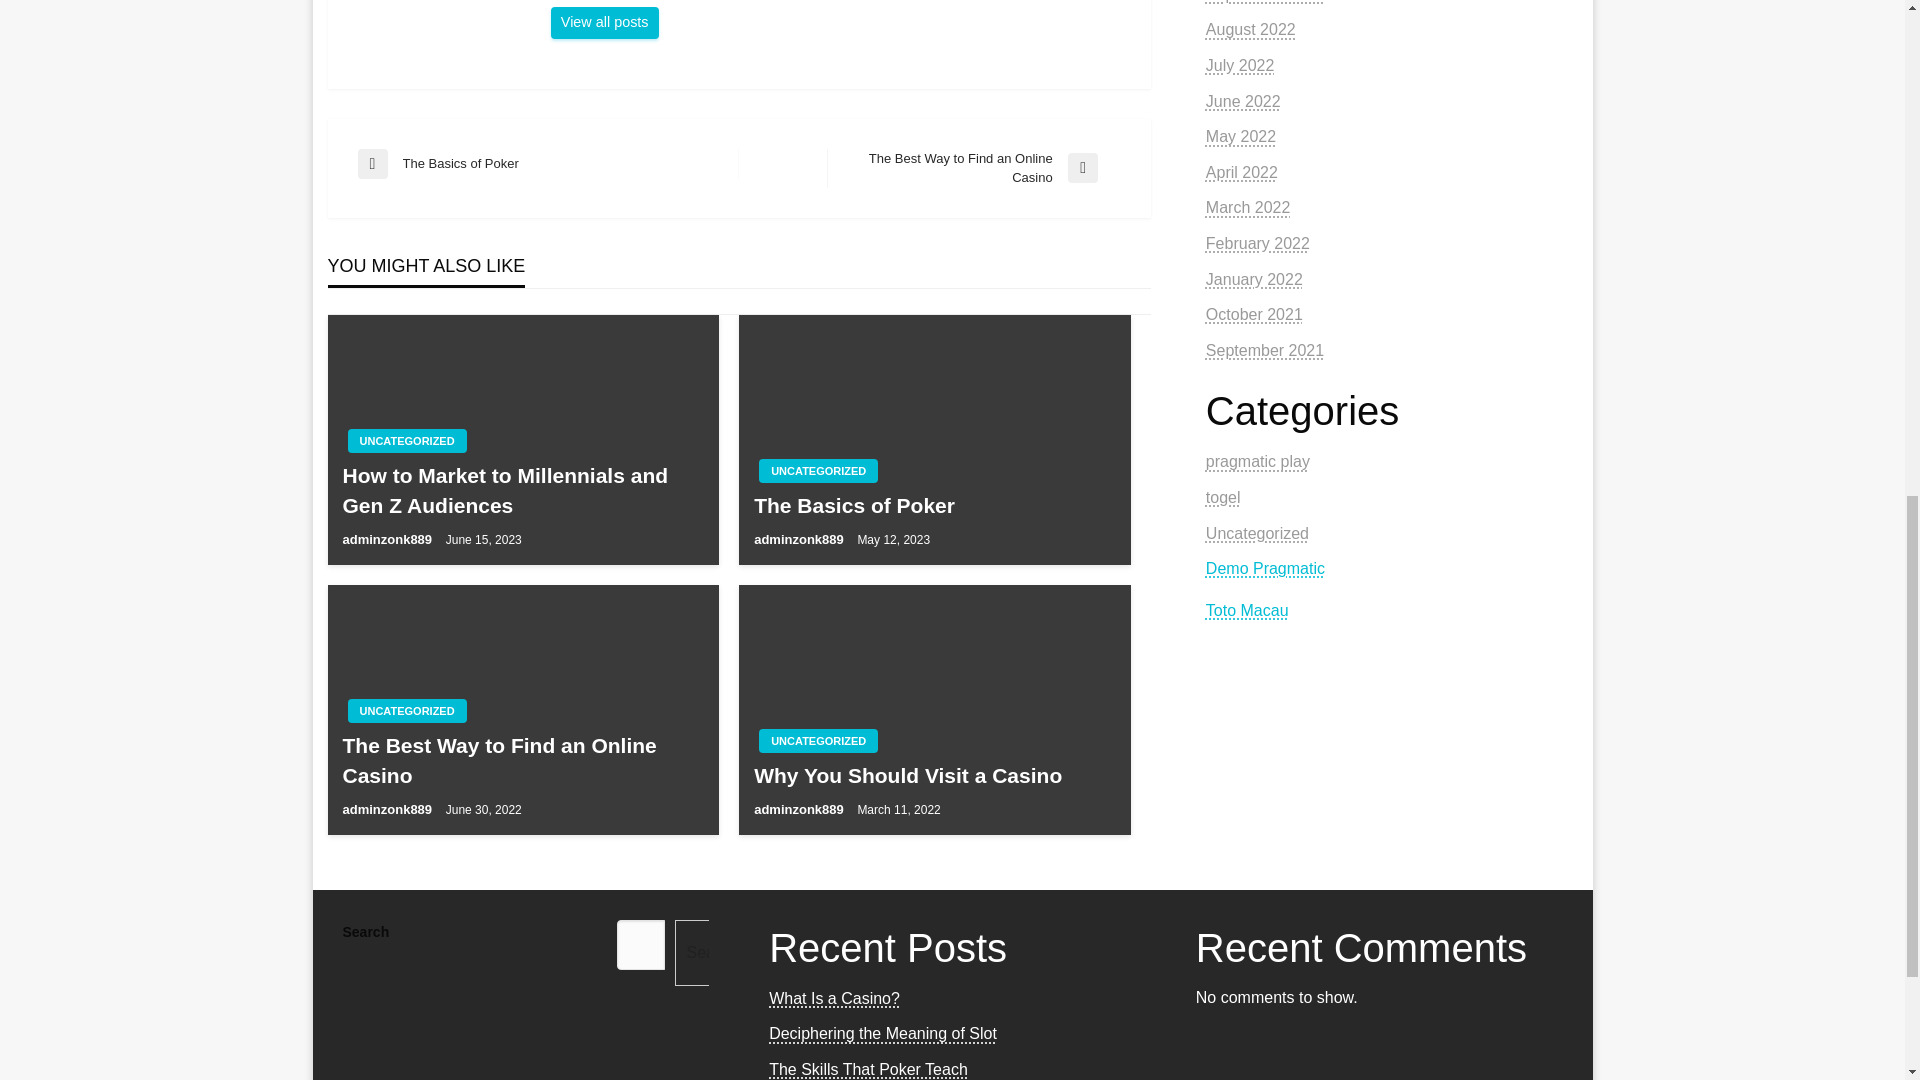 Image resolution: width=1920 pixels, height=1080 pixels. Describe the element at coordinates (522, 760) in the screenshot. I see `UNCATEGORIZED` at that location.